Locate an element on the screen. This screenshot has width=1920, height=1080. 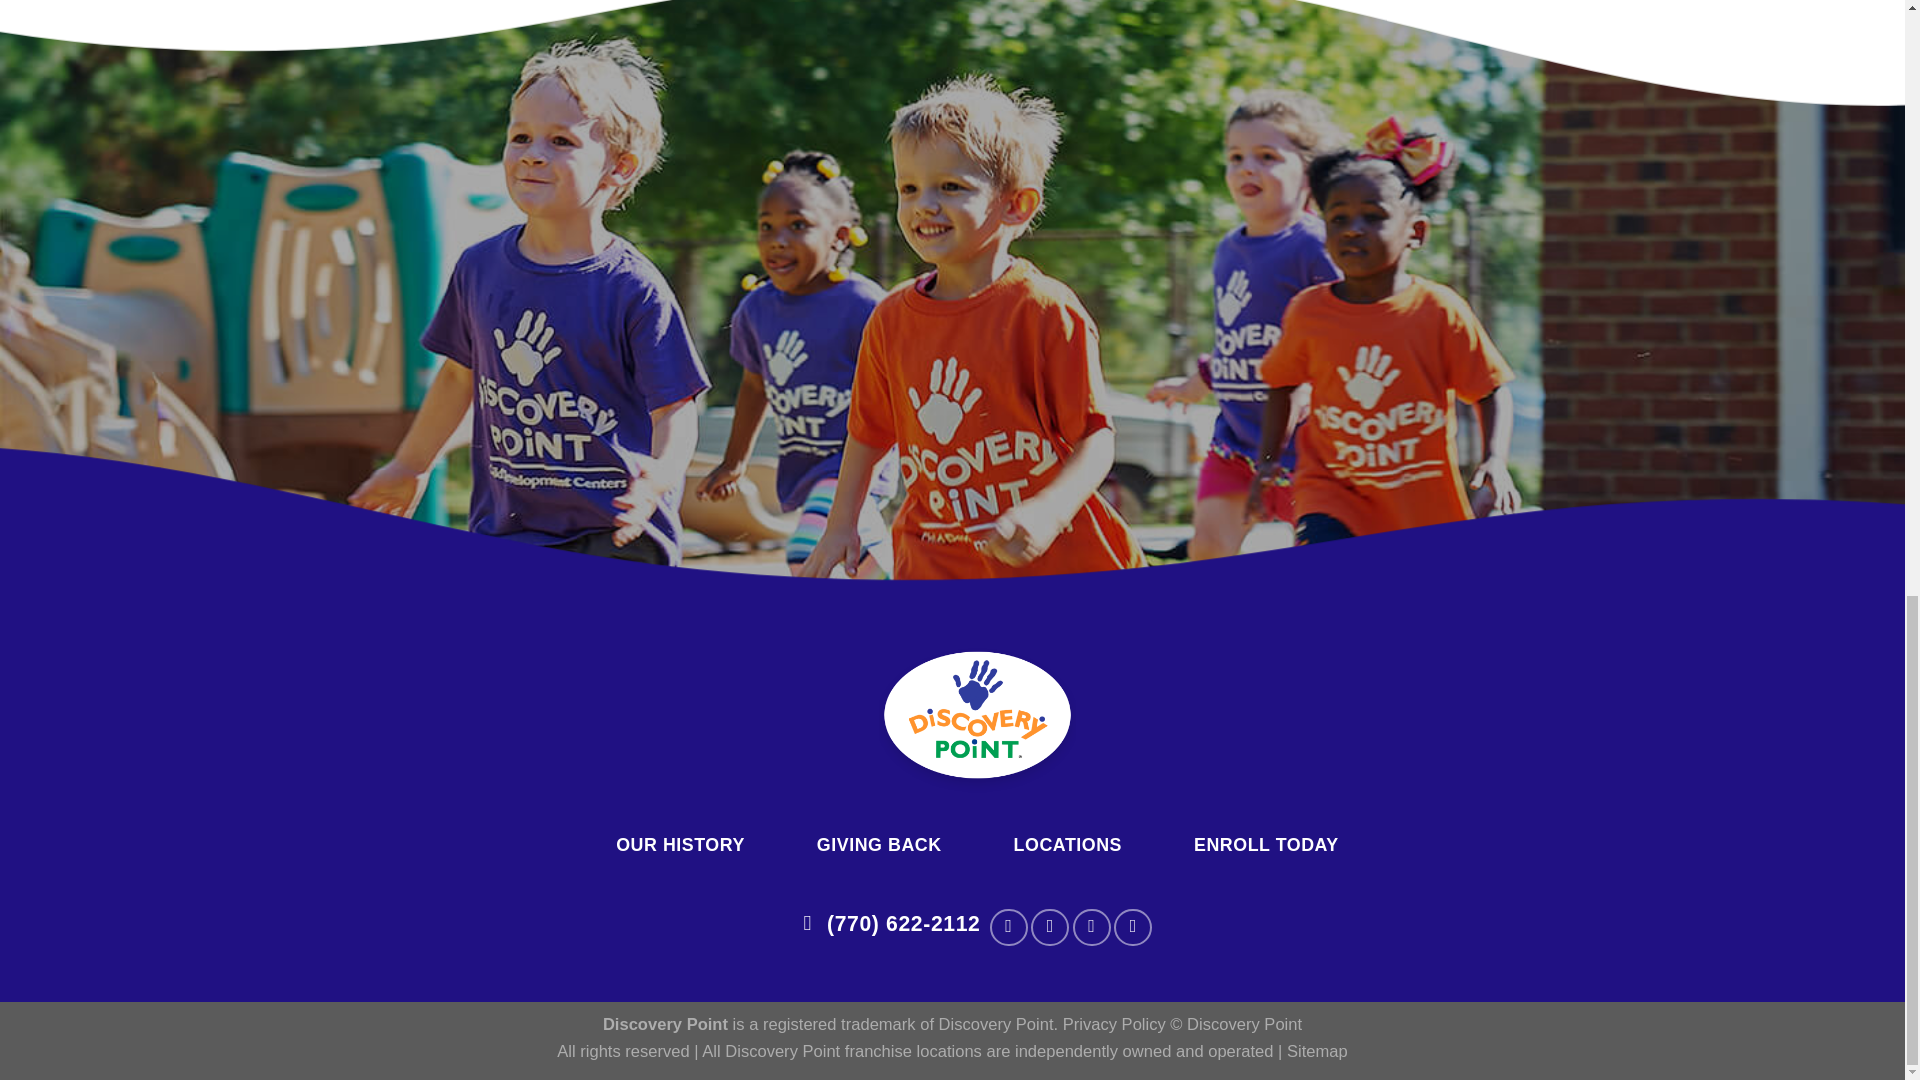
Follow on Facebook is located at coordinates (1008, 928).